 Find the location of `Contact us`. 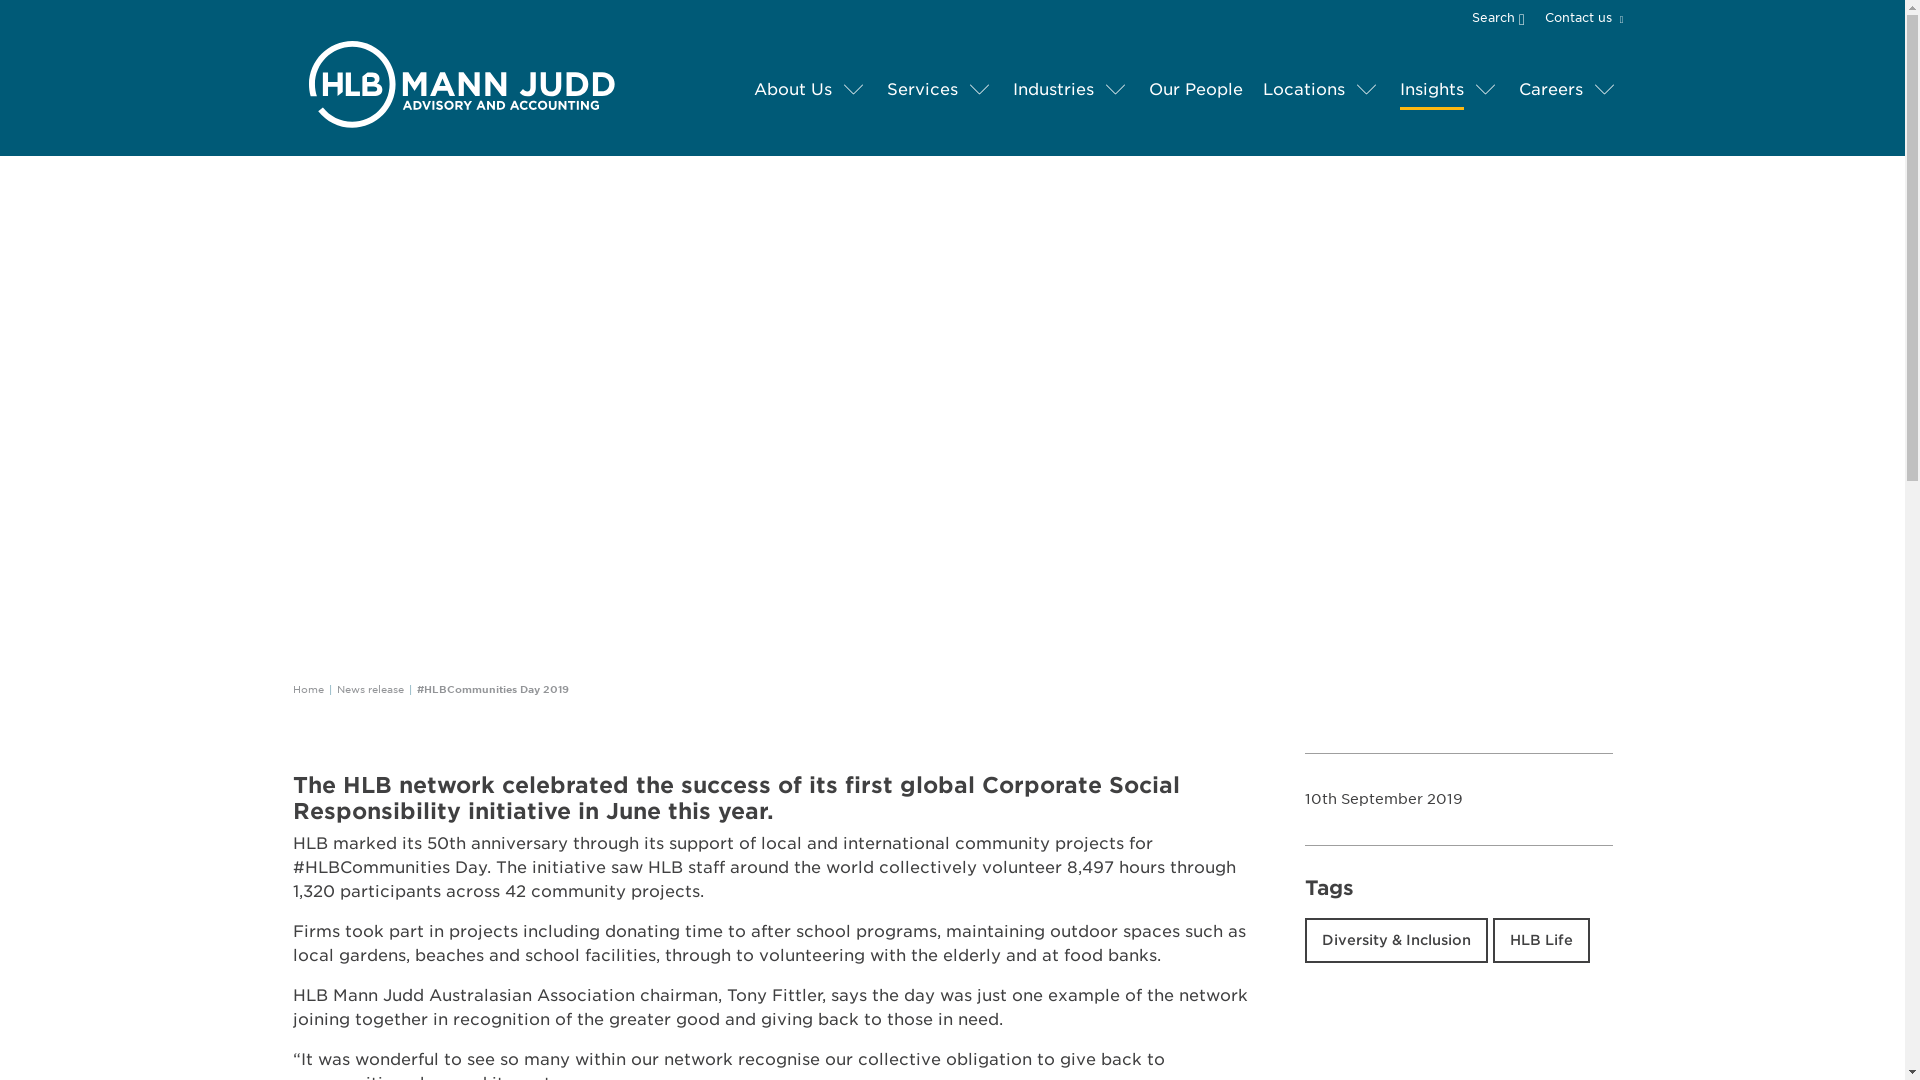

Contact us is located at coordinates (1580, 18).